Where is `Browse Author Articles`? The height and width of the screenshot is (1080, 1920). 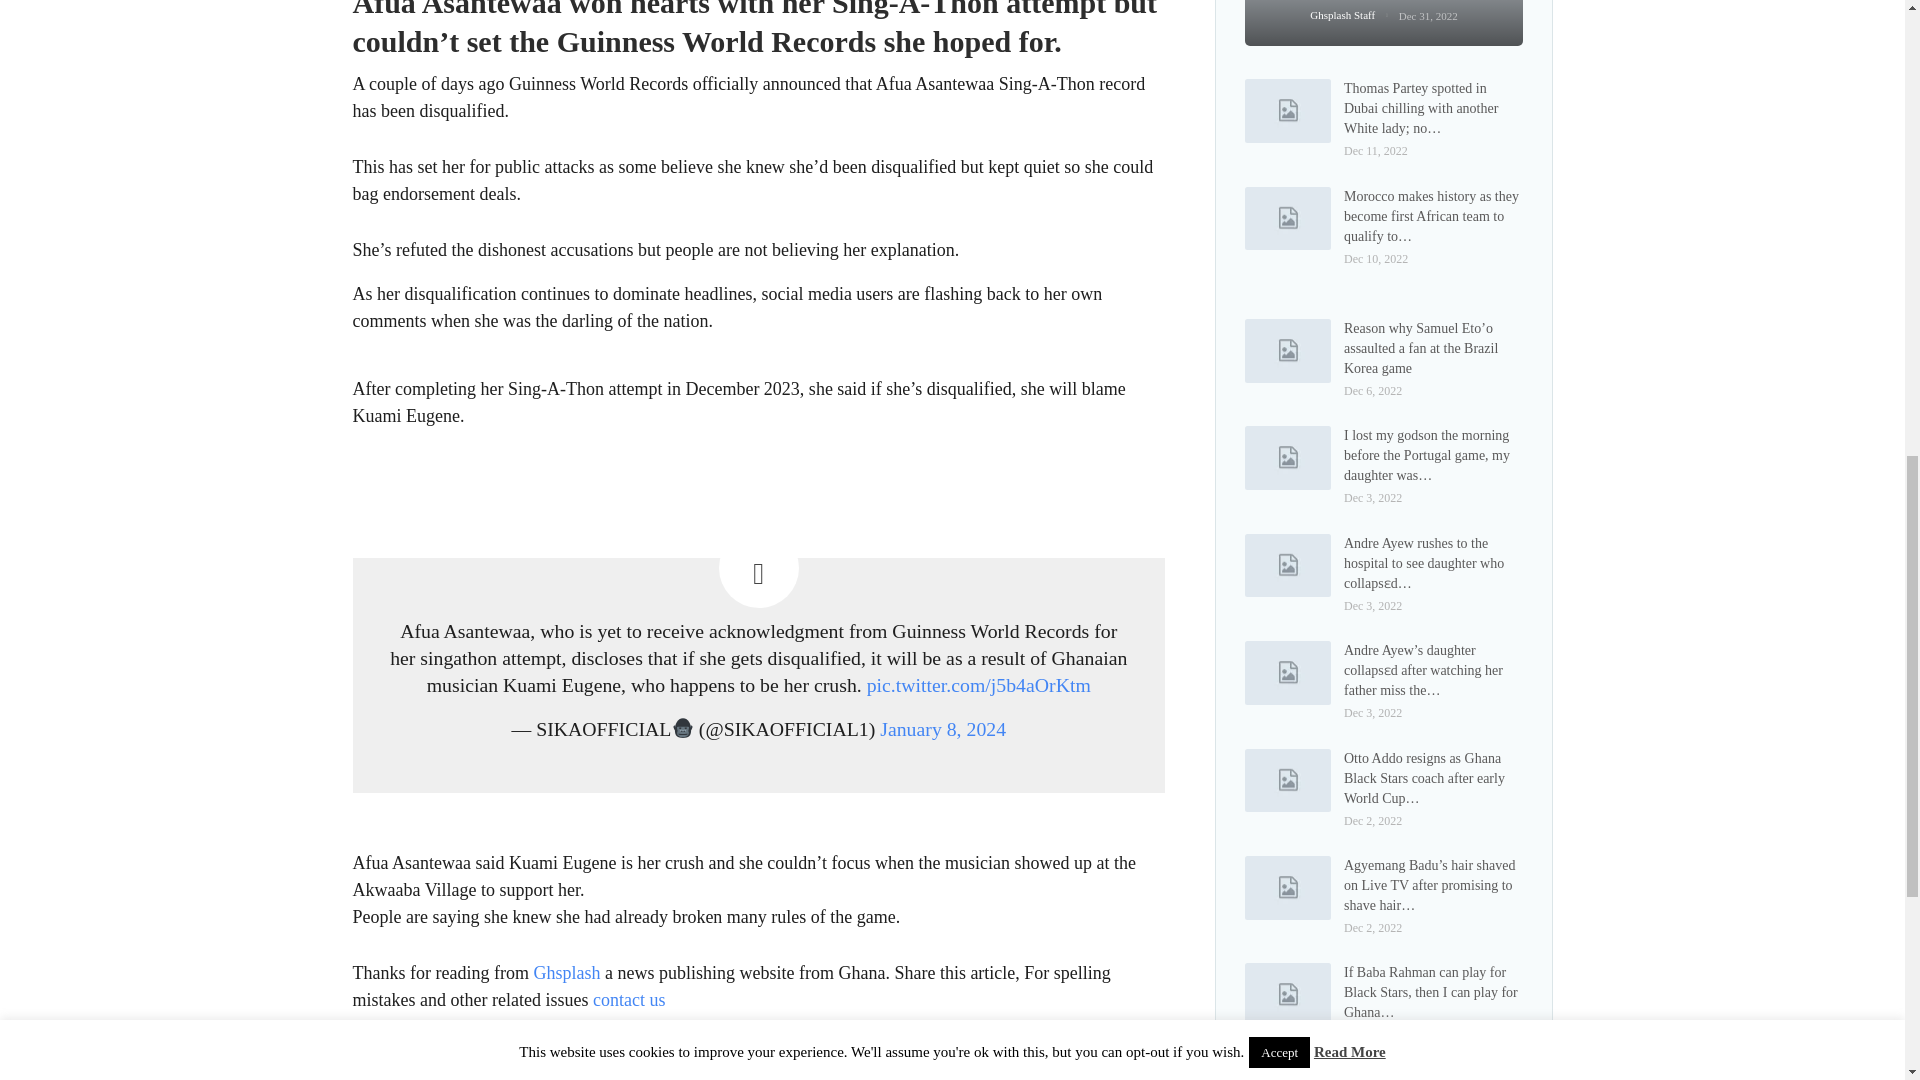
Browse Author Articles is located at coordinates (1353, 15).